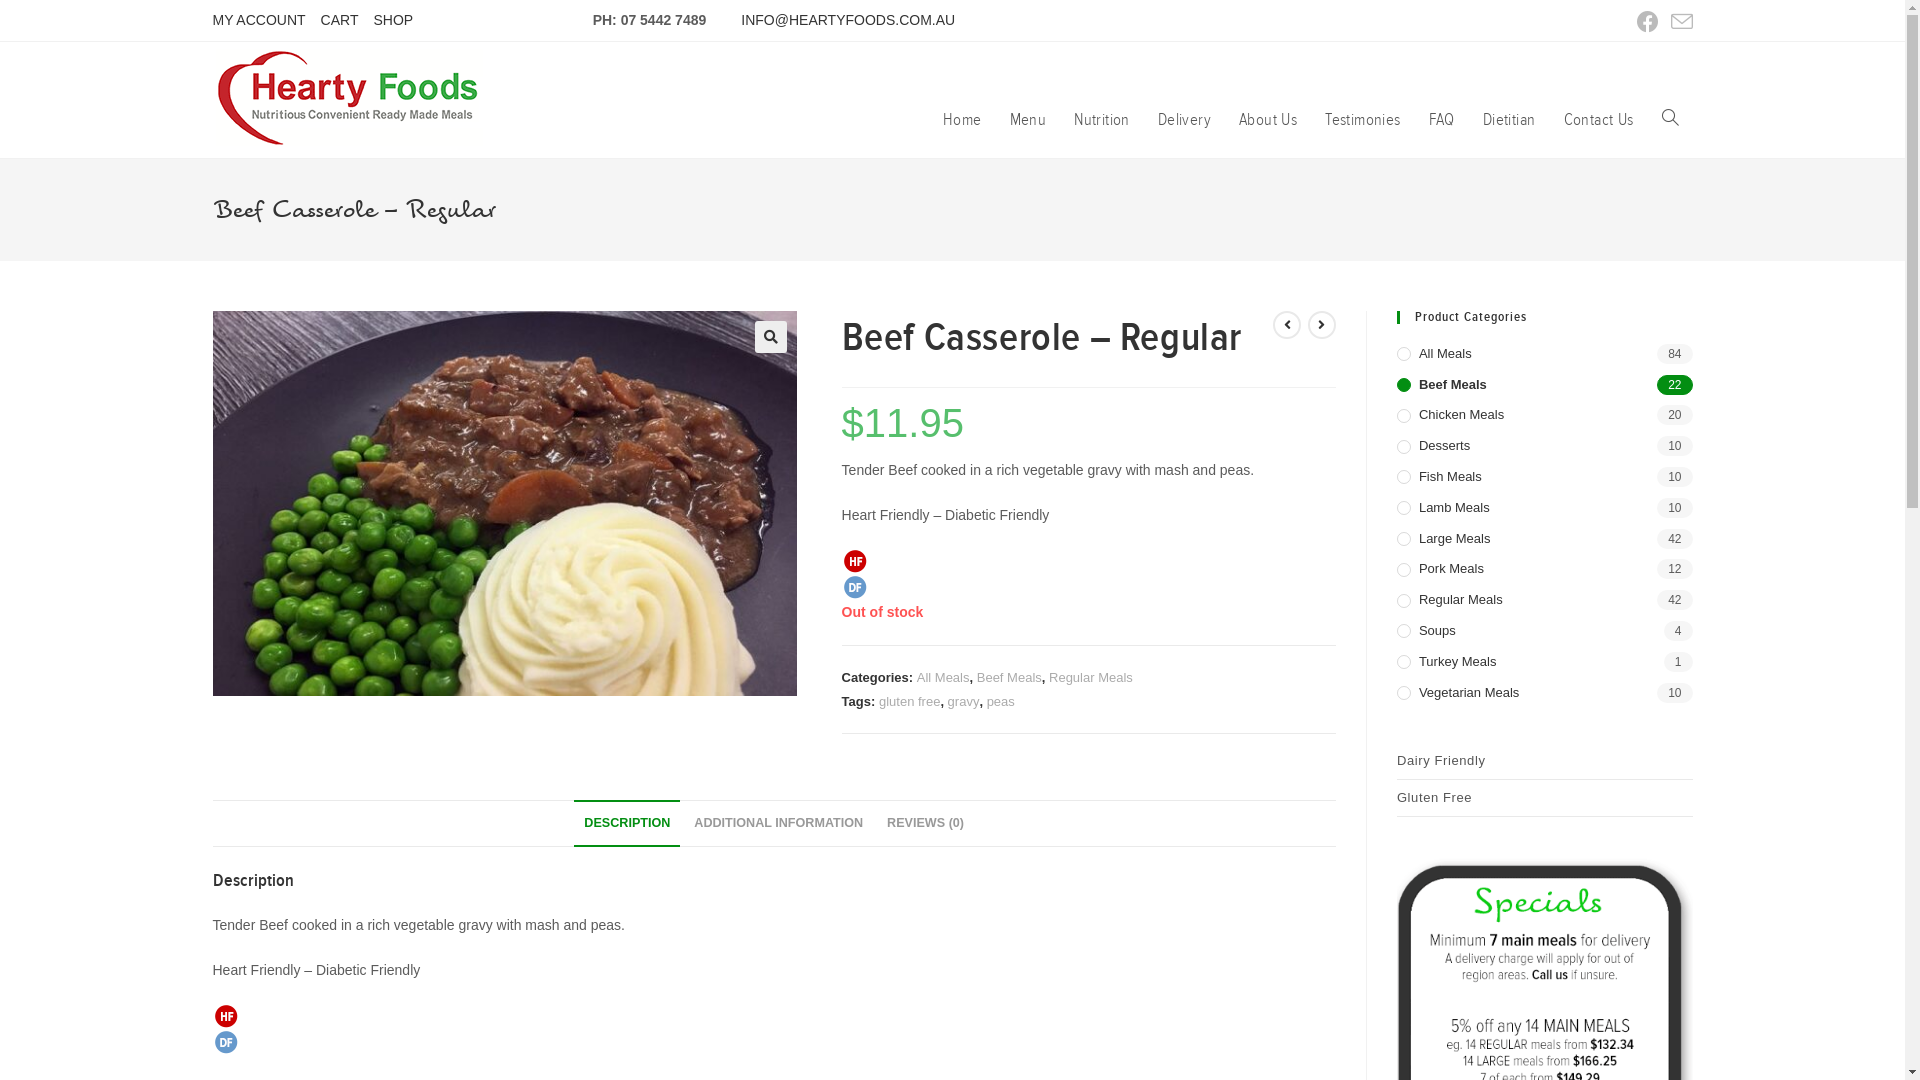  I want to click on ADDITIONAL INFORMATION, so click(778, 824).